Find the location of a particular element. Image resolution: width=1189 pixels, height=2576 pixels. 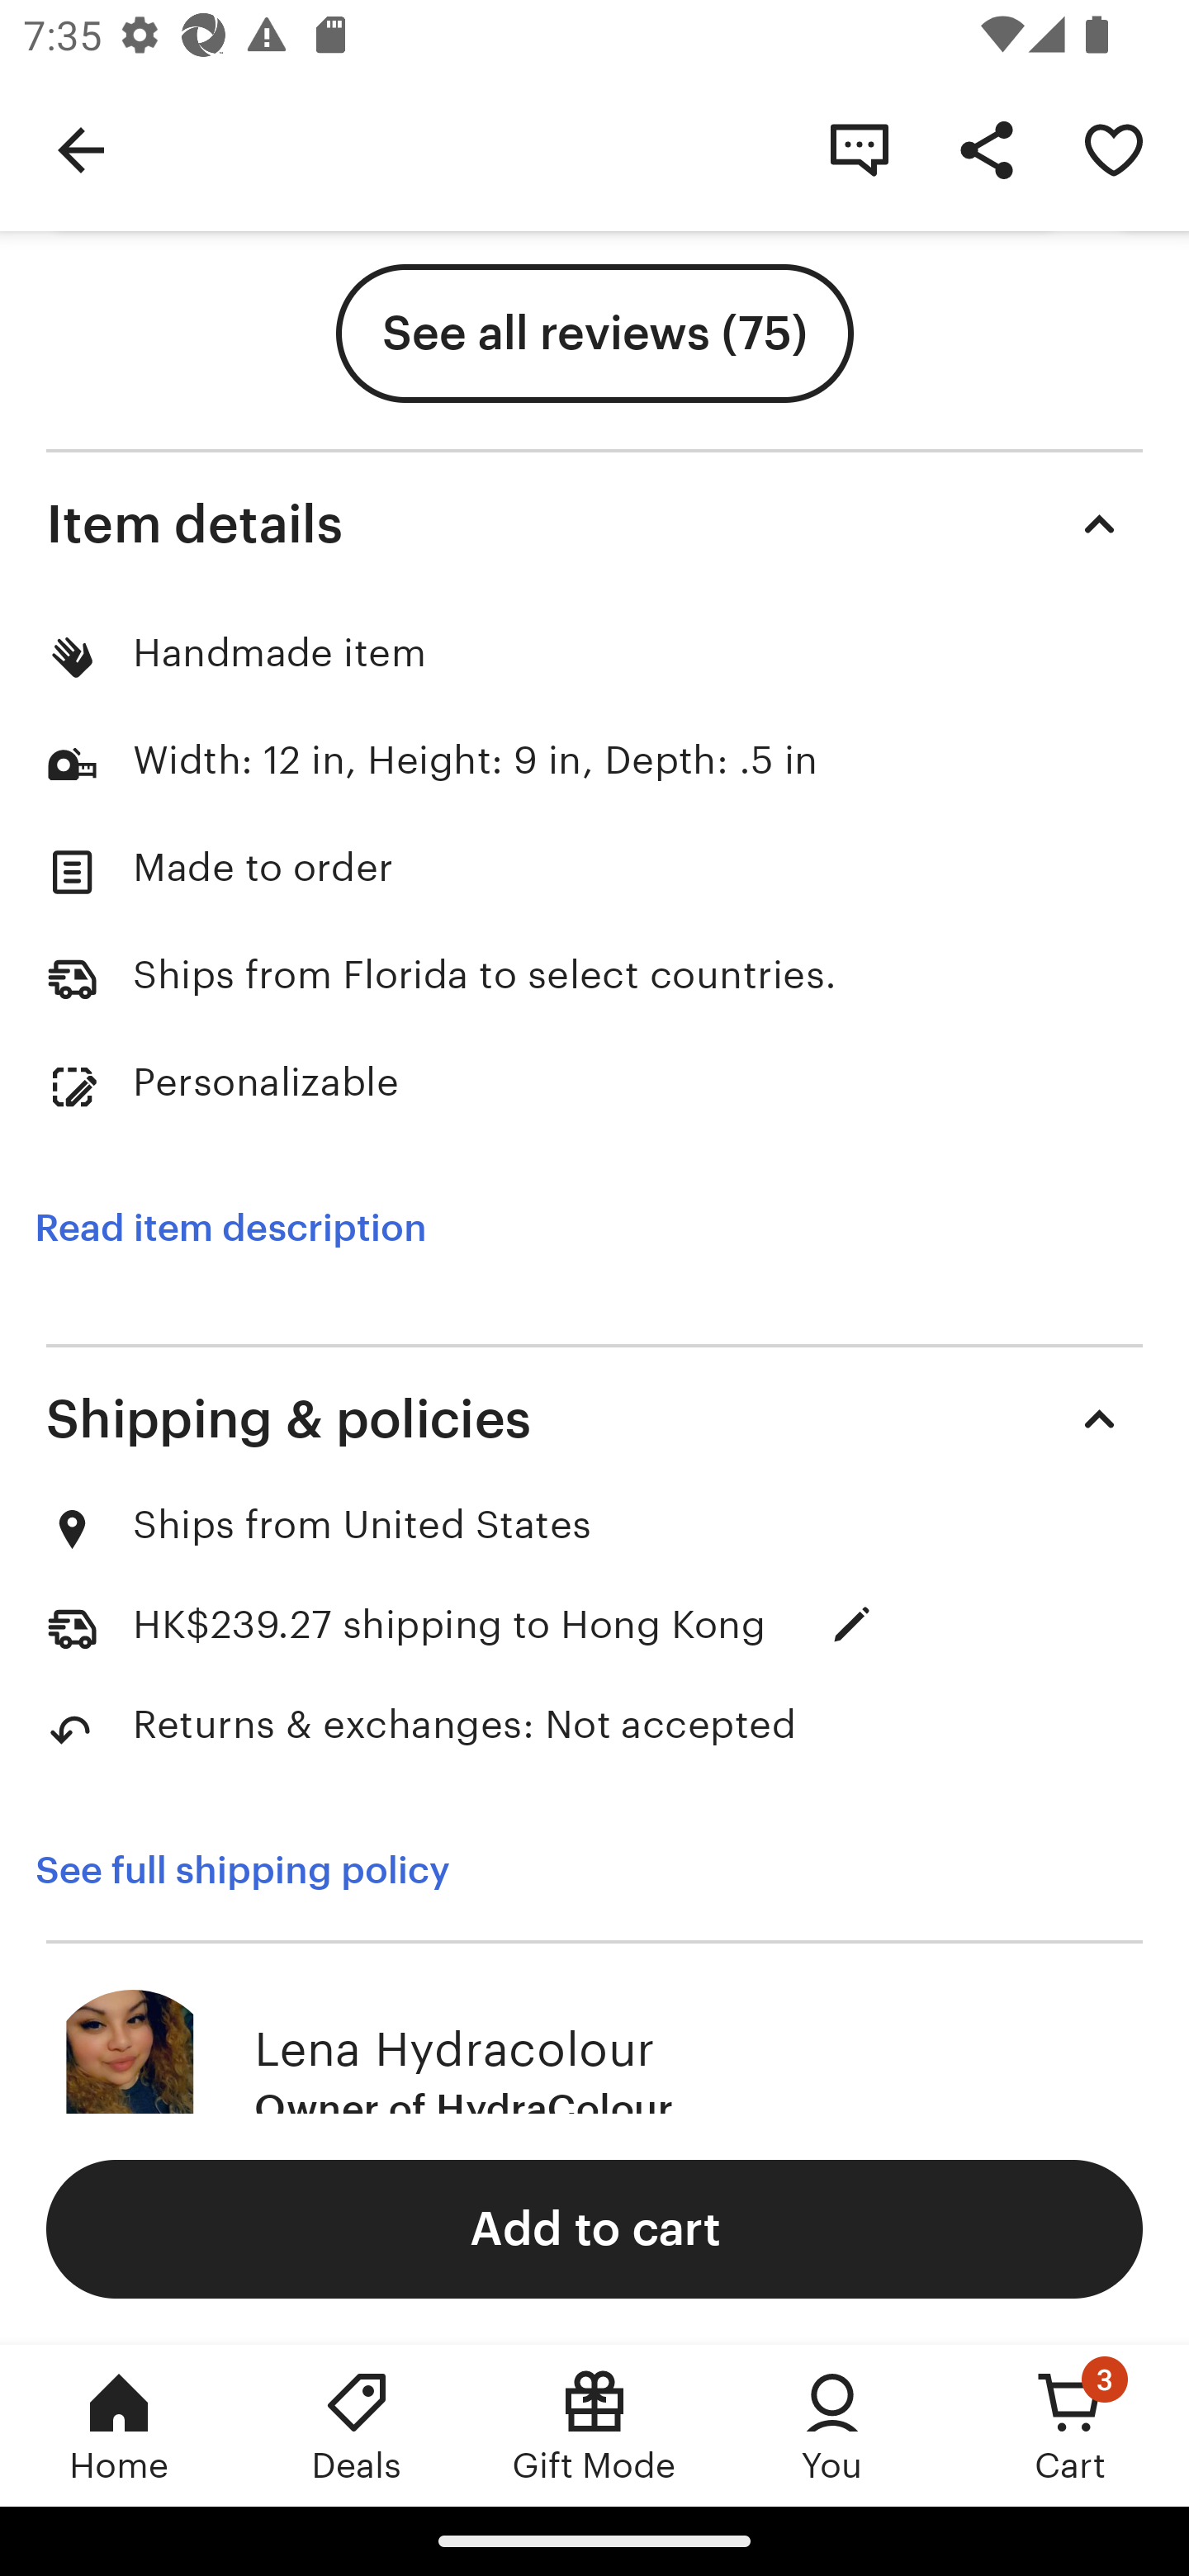

You is located at coordinates (832, 2425).